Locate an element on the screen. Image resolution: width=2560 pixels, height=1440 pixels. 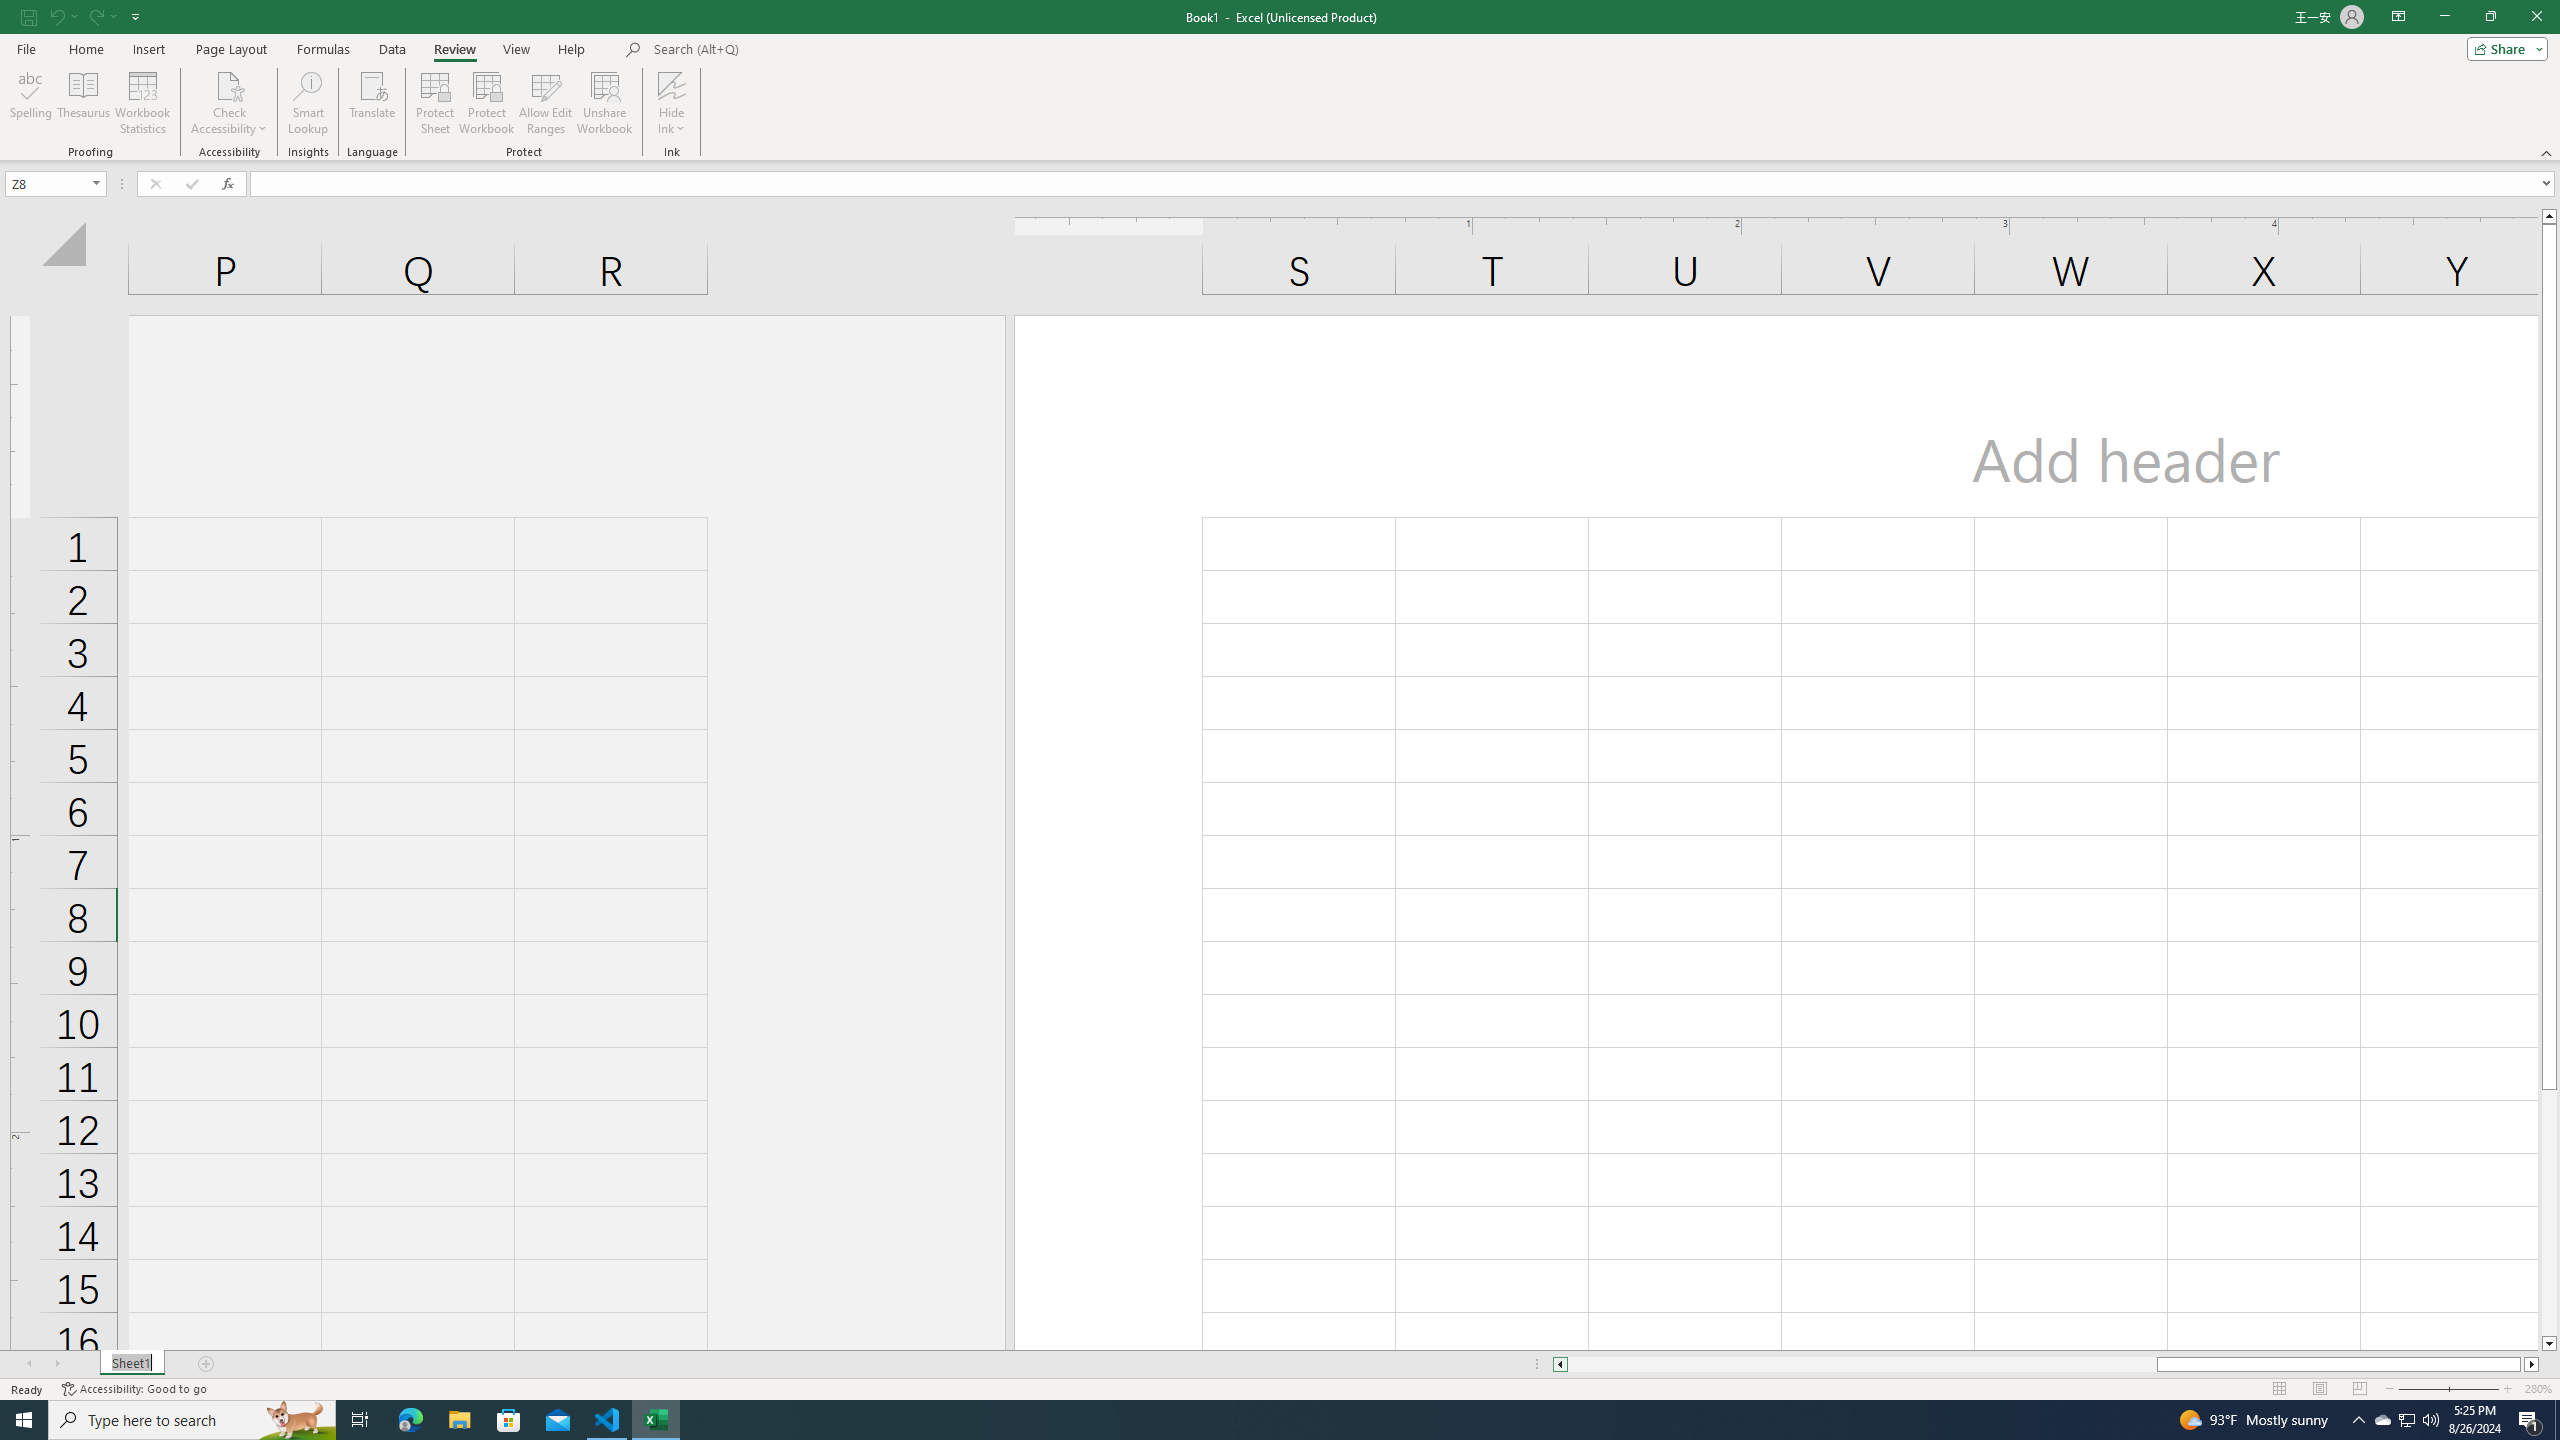
Spelling... is located at coordinates (30, 103).